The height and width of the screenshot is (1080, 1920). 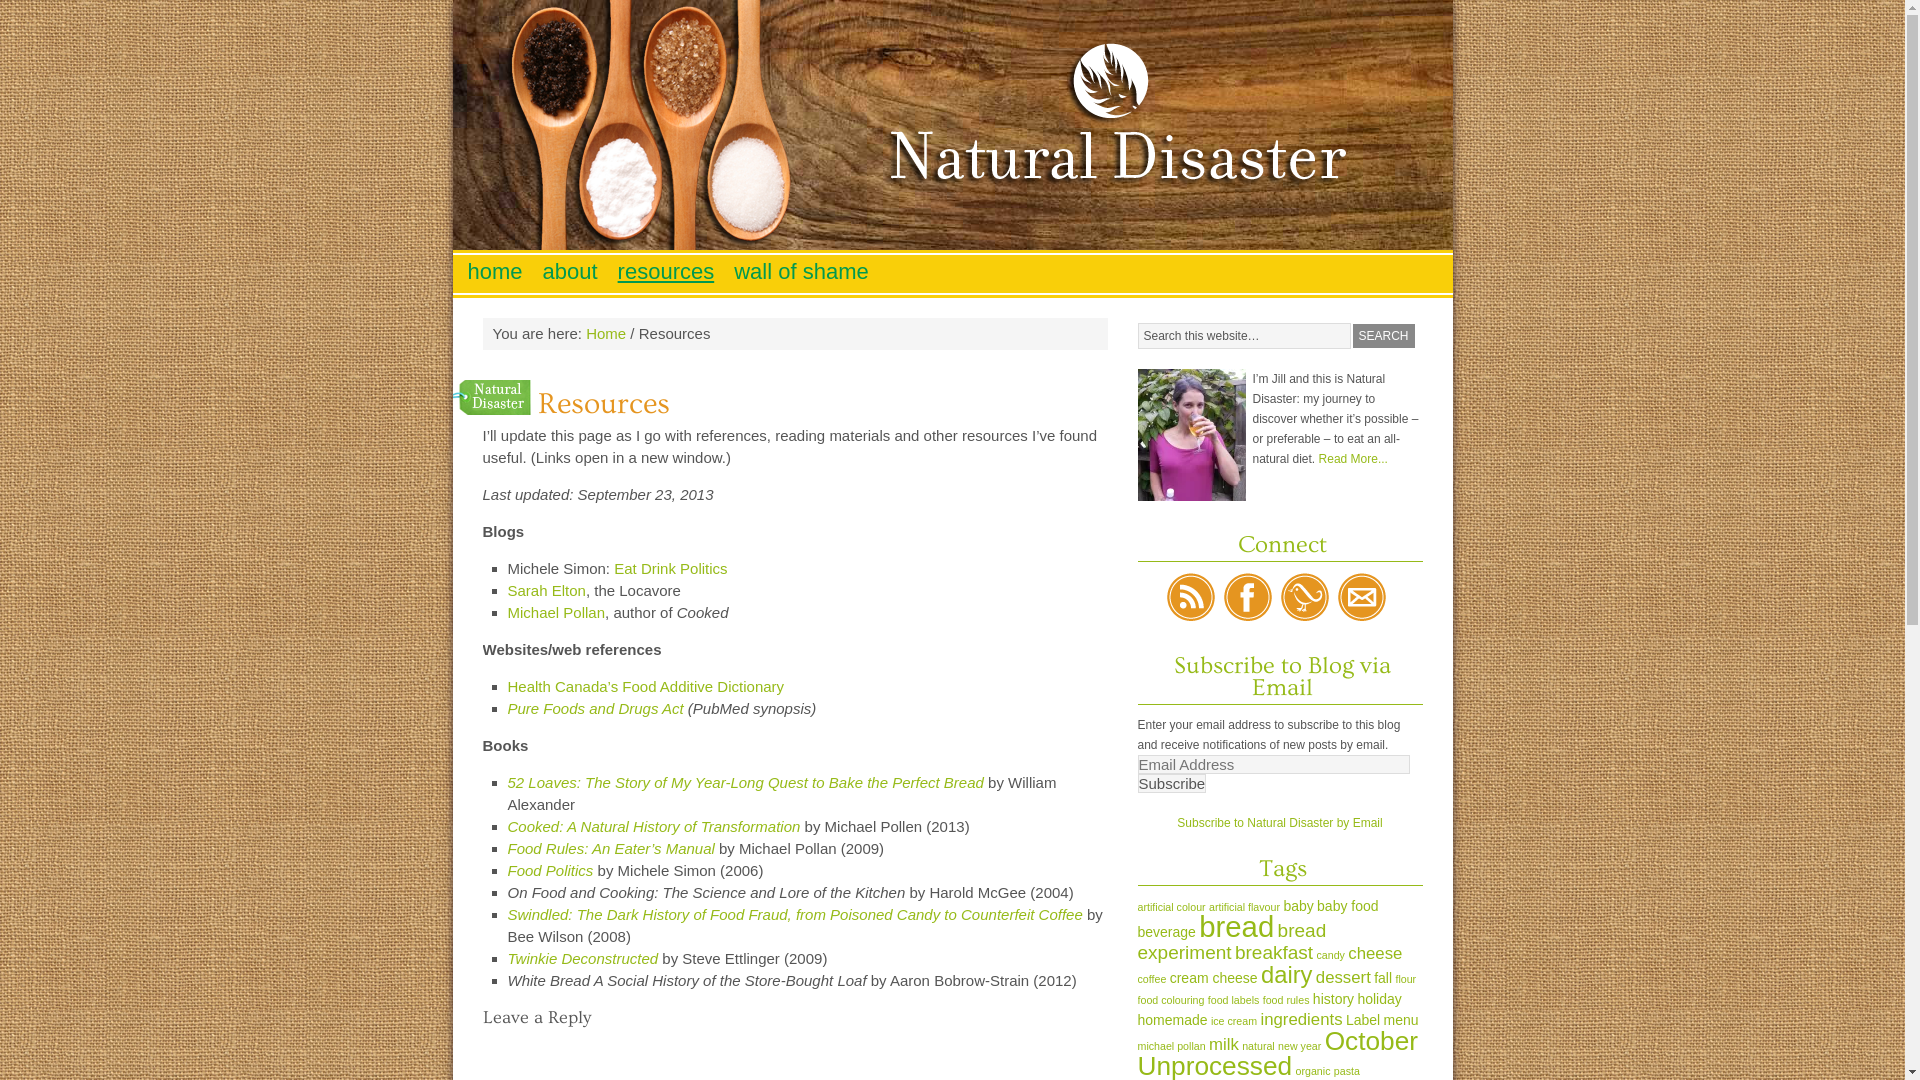 What do you see at coordinates (1172, 784) in the screenshot?
I see `Subscribe` at bounding box center [1172, 784].